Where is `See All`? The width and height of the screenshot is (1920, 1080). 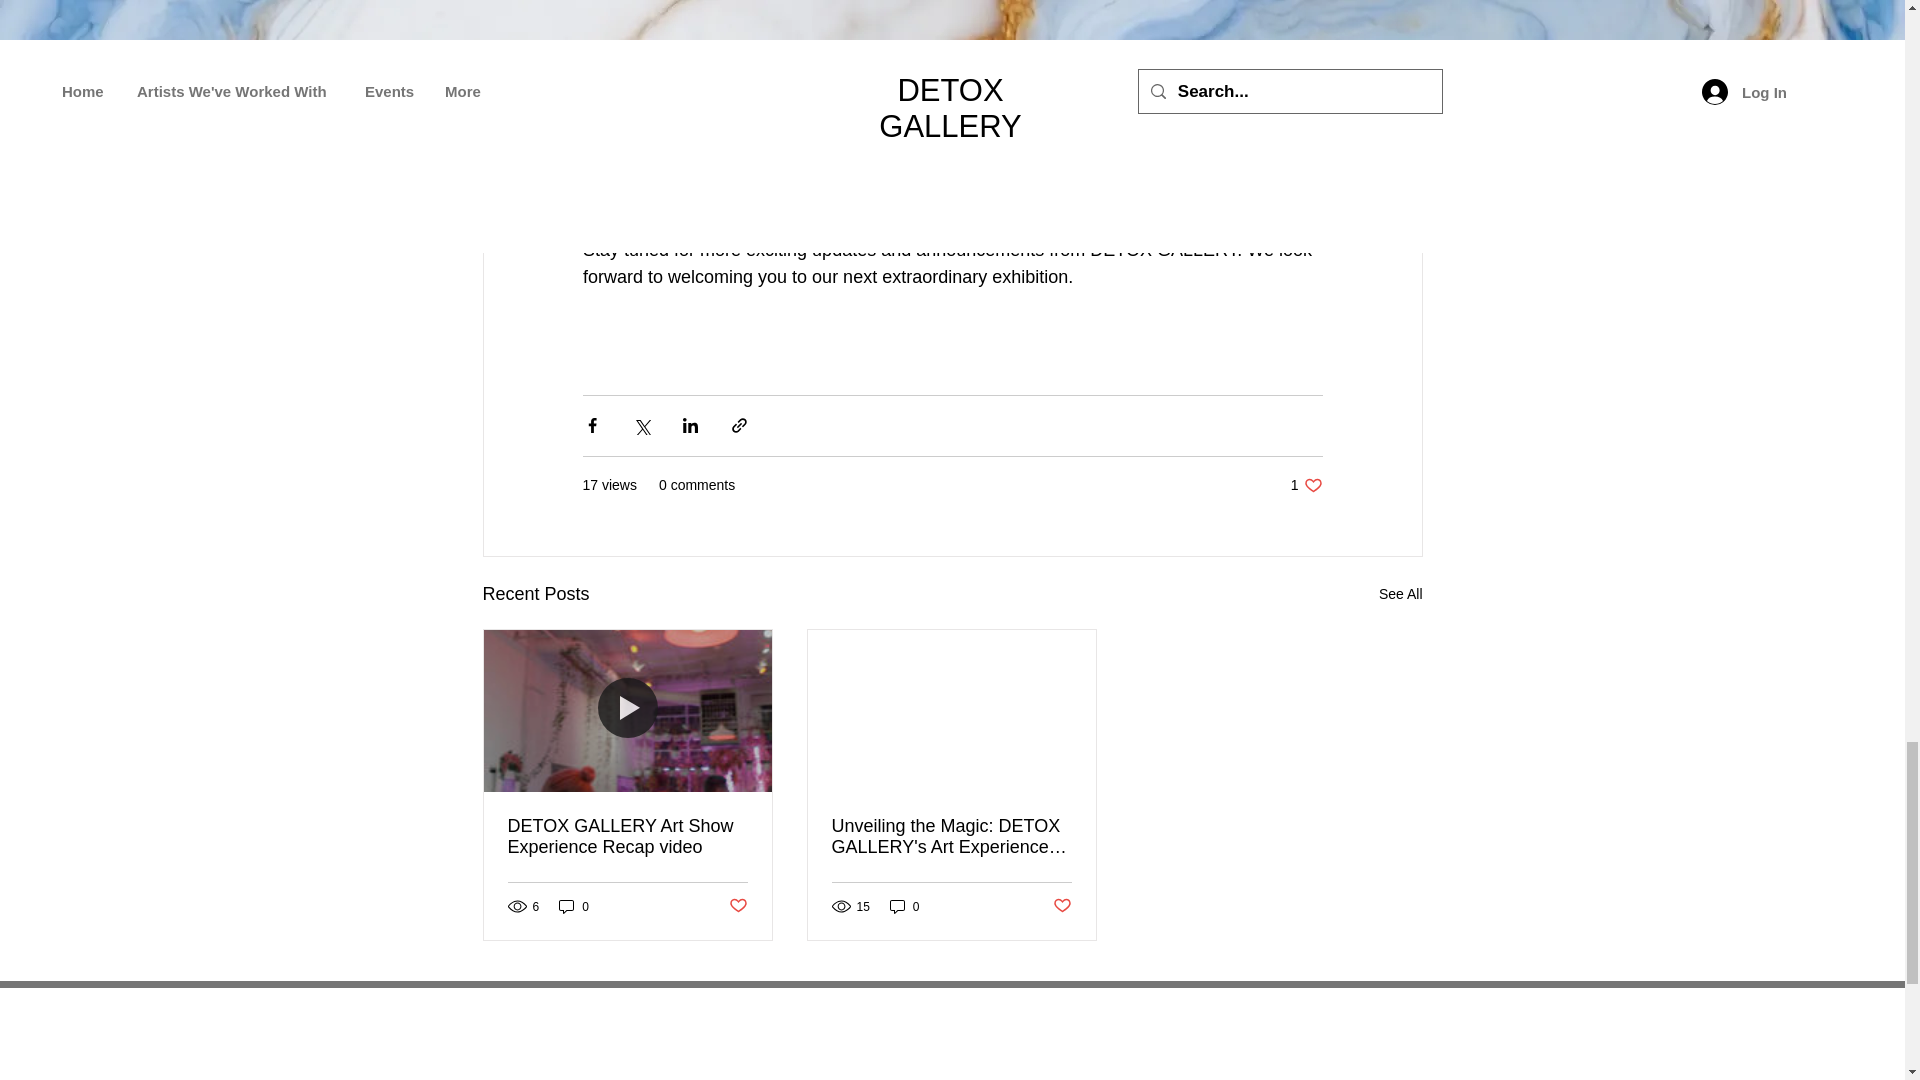
See All is located at coordinates (574, 906).